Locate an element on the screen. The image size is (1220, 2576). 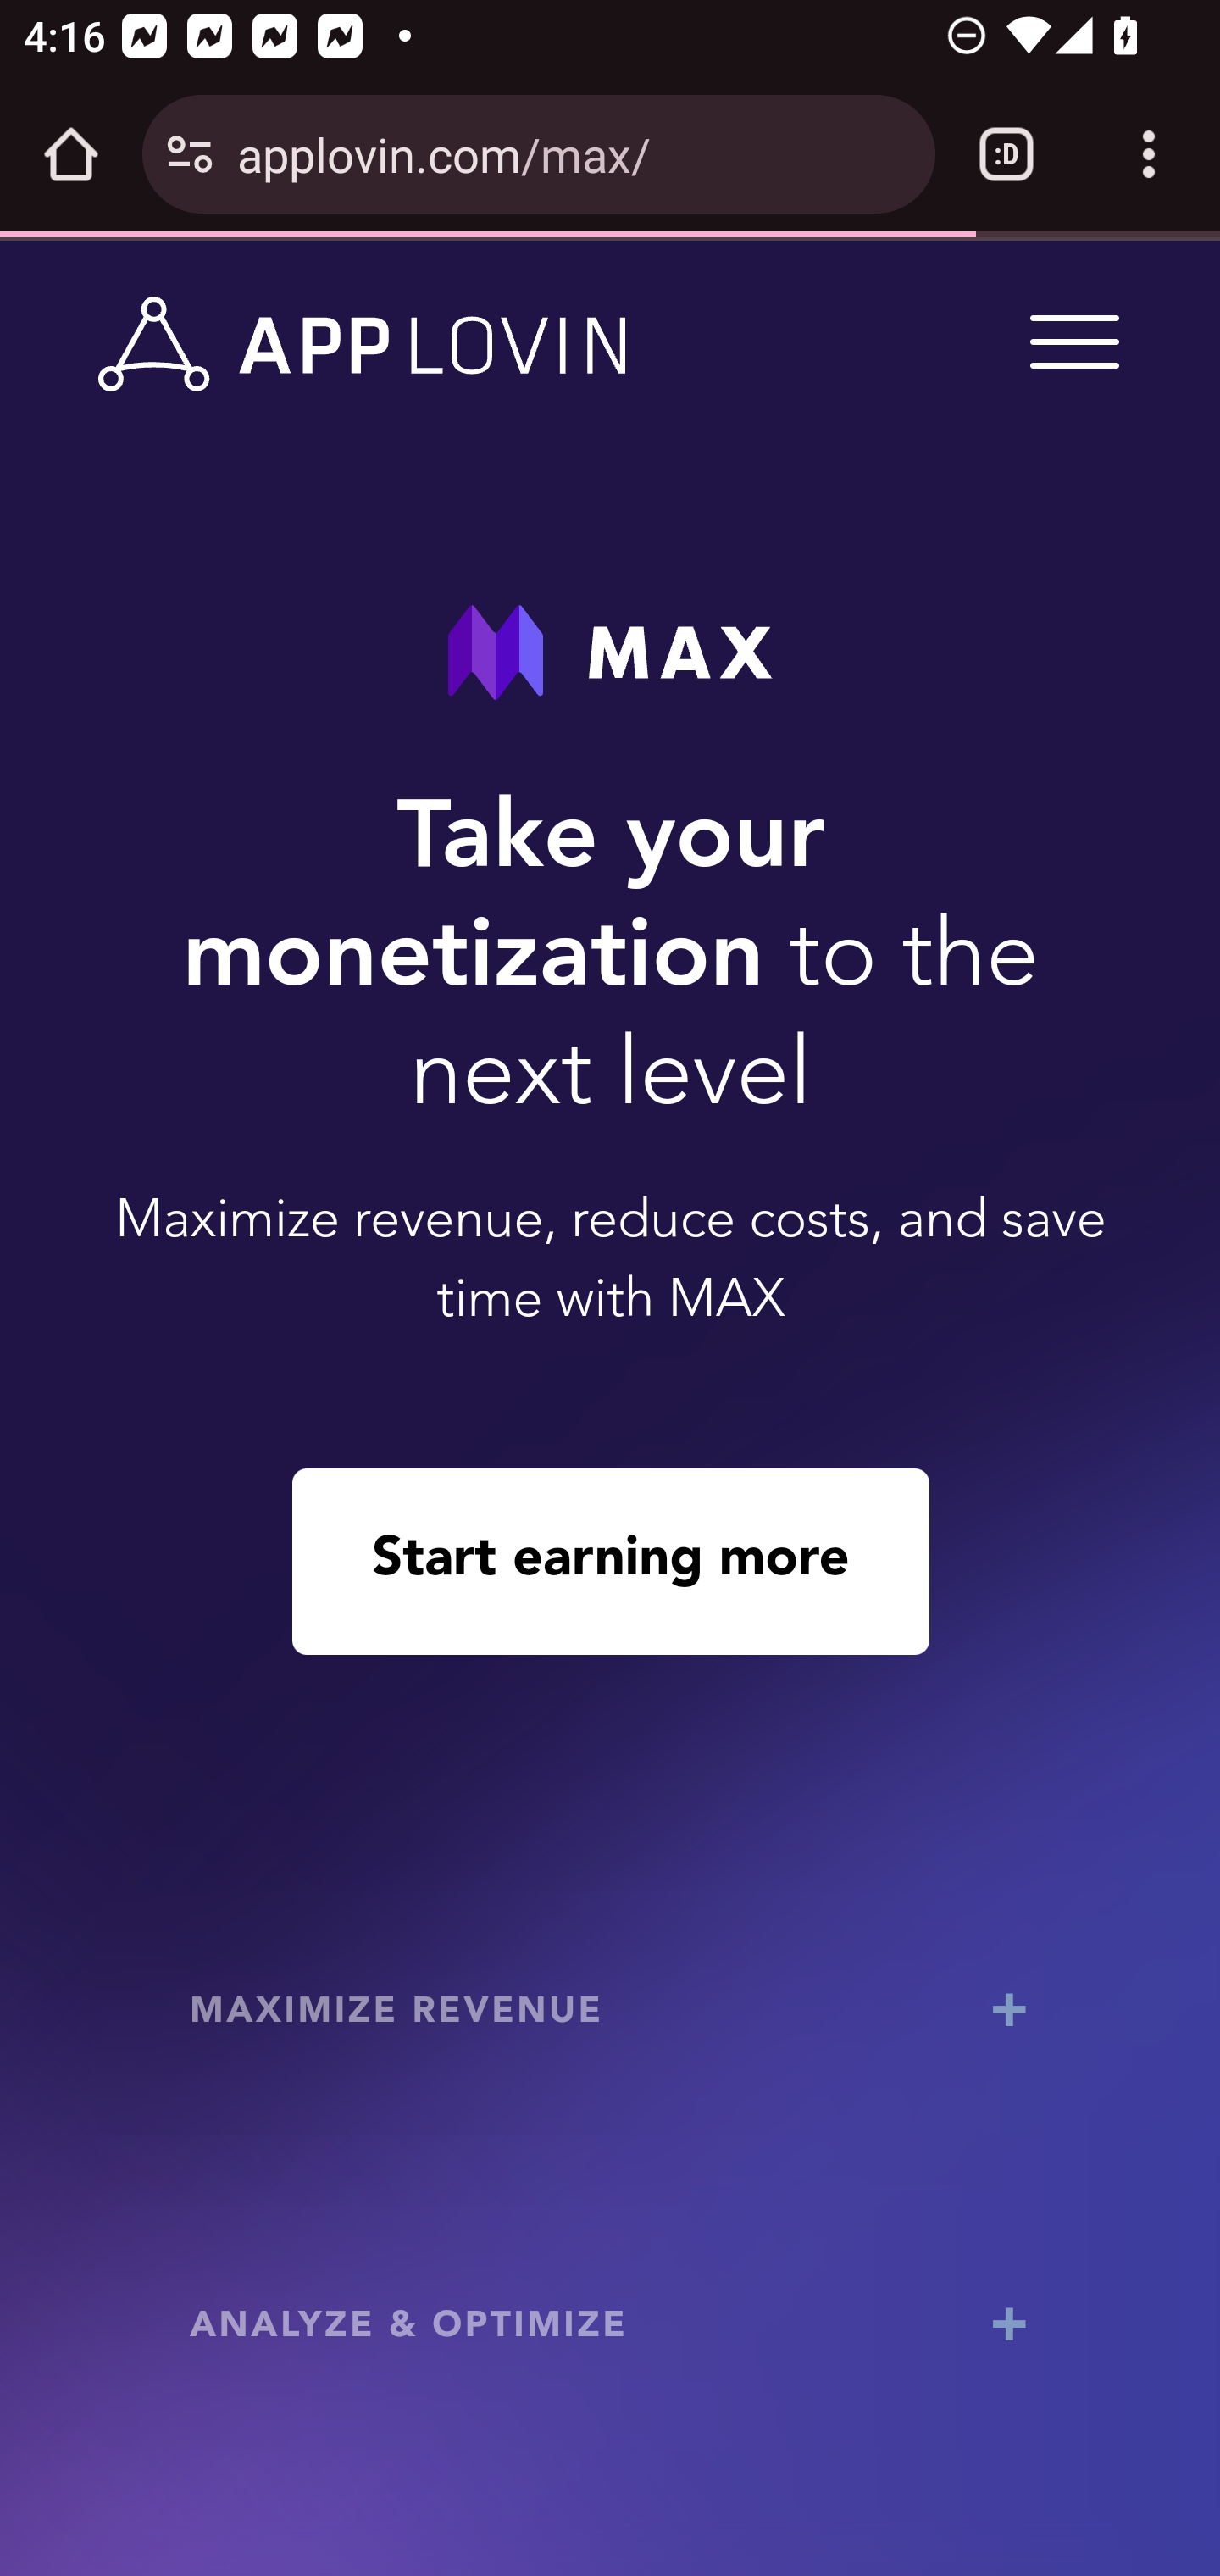
Start earning more is located at coordinates (610, 1561).